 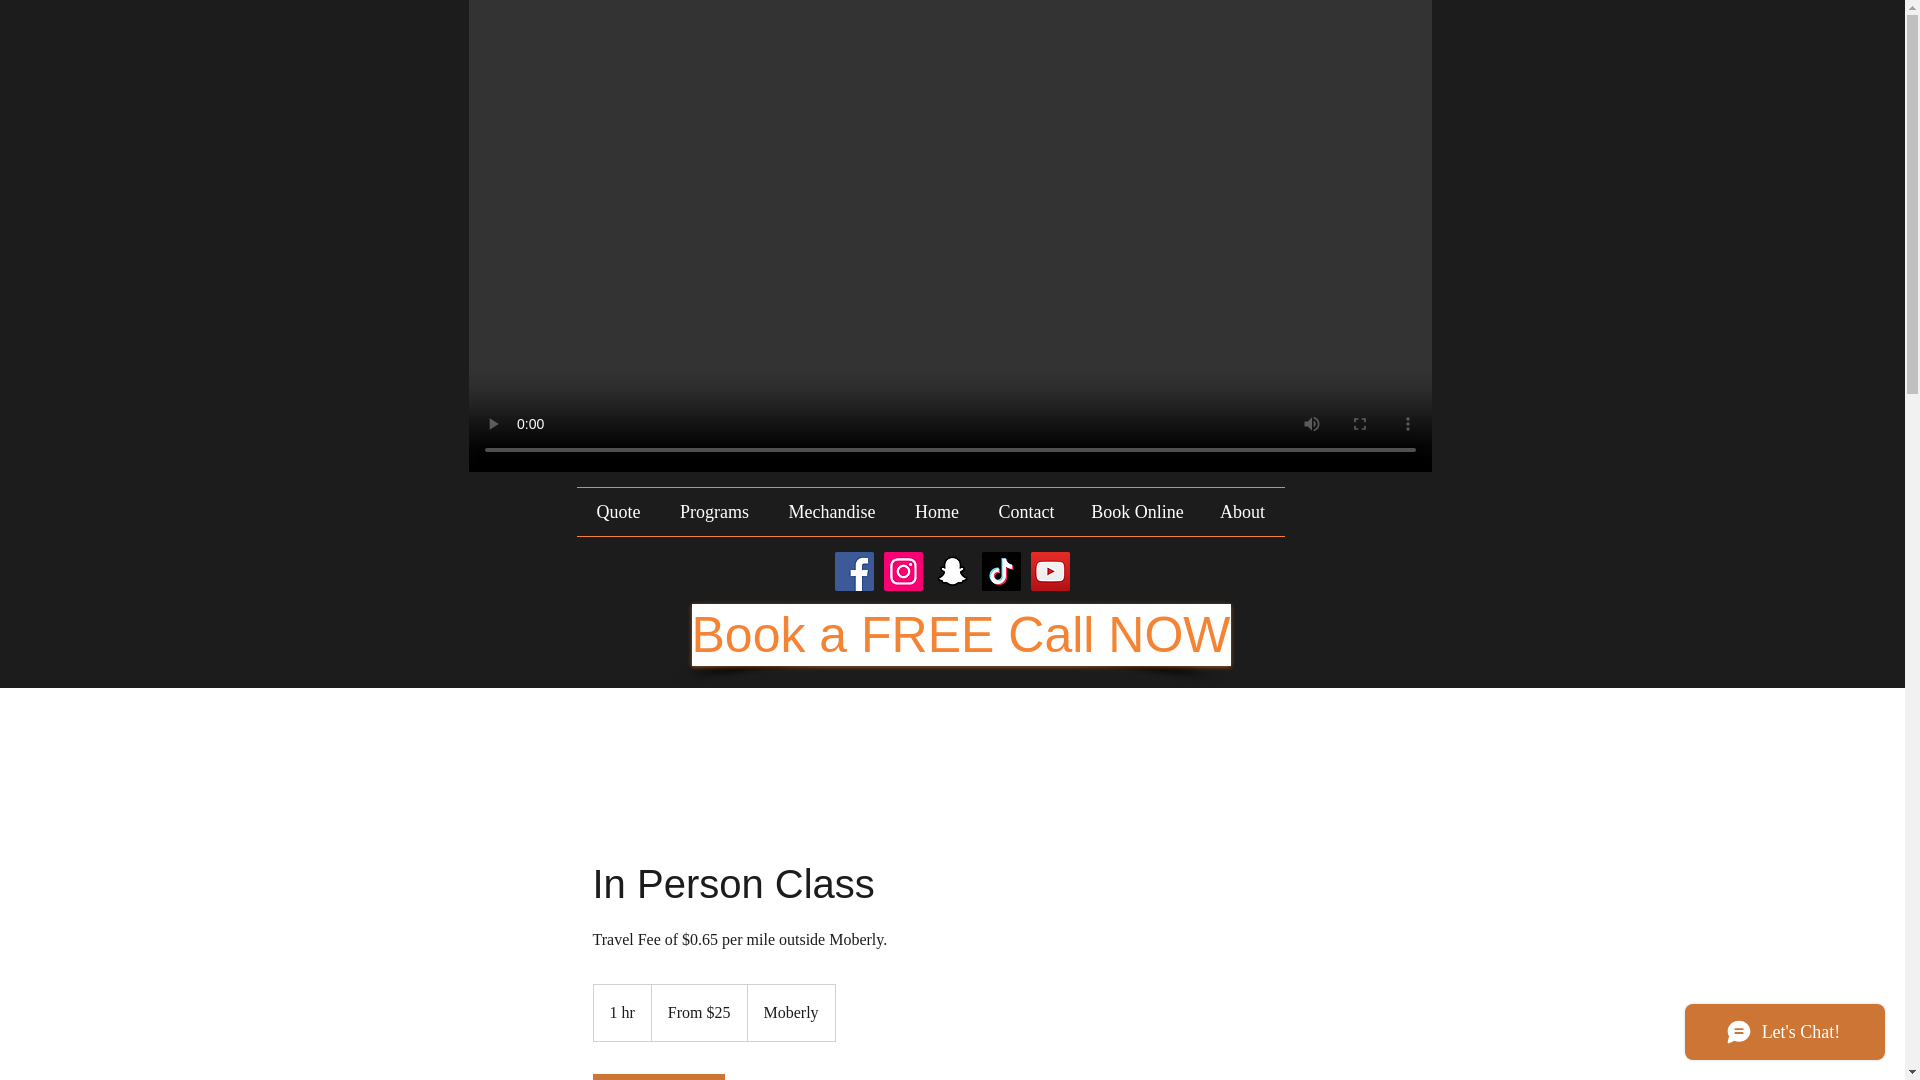 I want to click on Book Now, so click(x=657, y=1076).